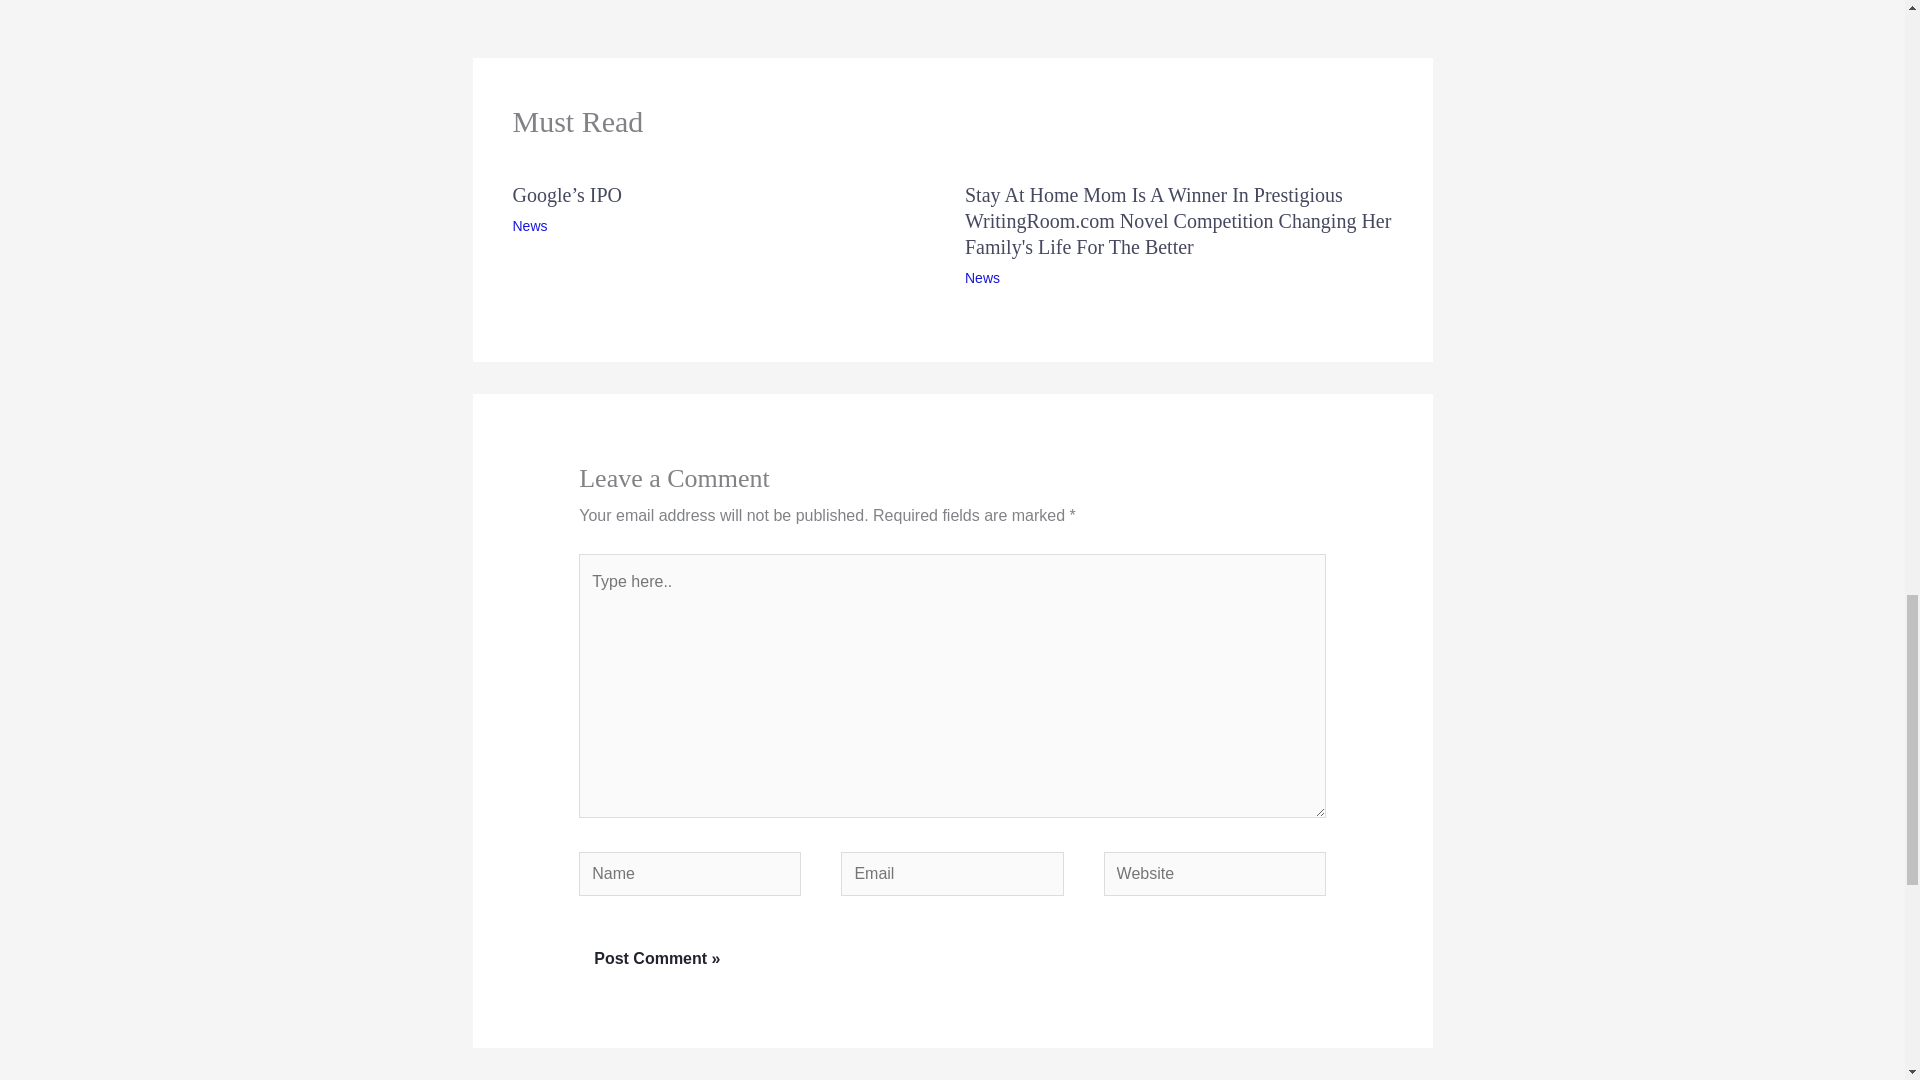 This screenshot has height=1080, width=1920. Describe the element at coordinates (982, 278) in the screenshot. I see `News` at that location.